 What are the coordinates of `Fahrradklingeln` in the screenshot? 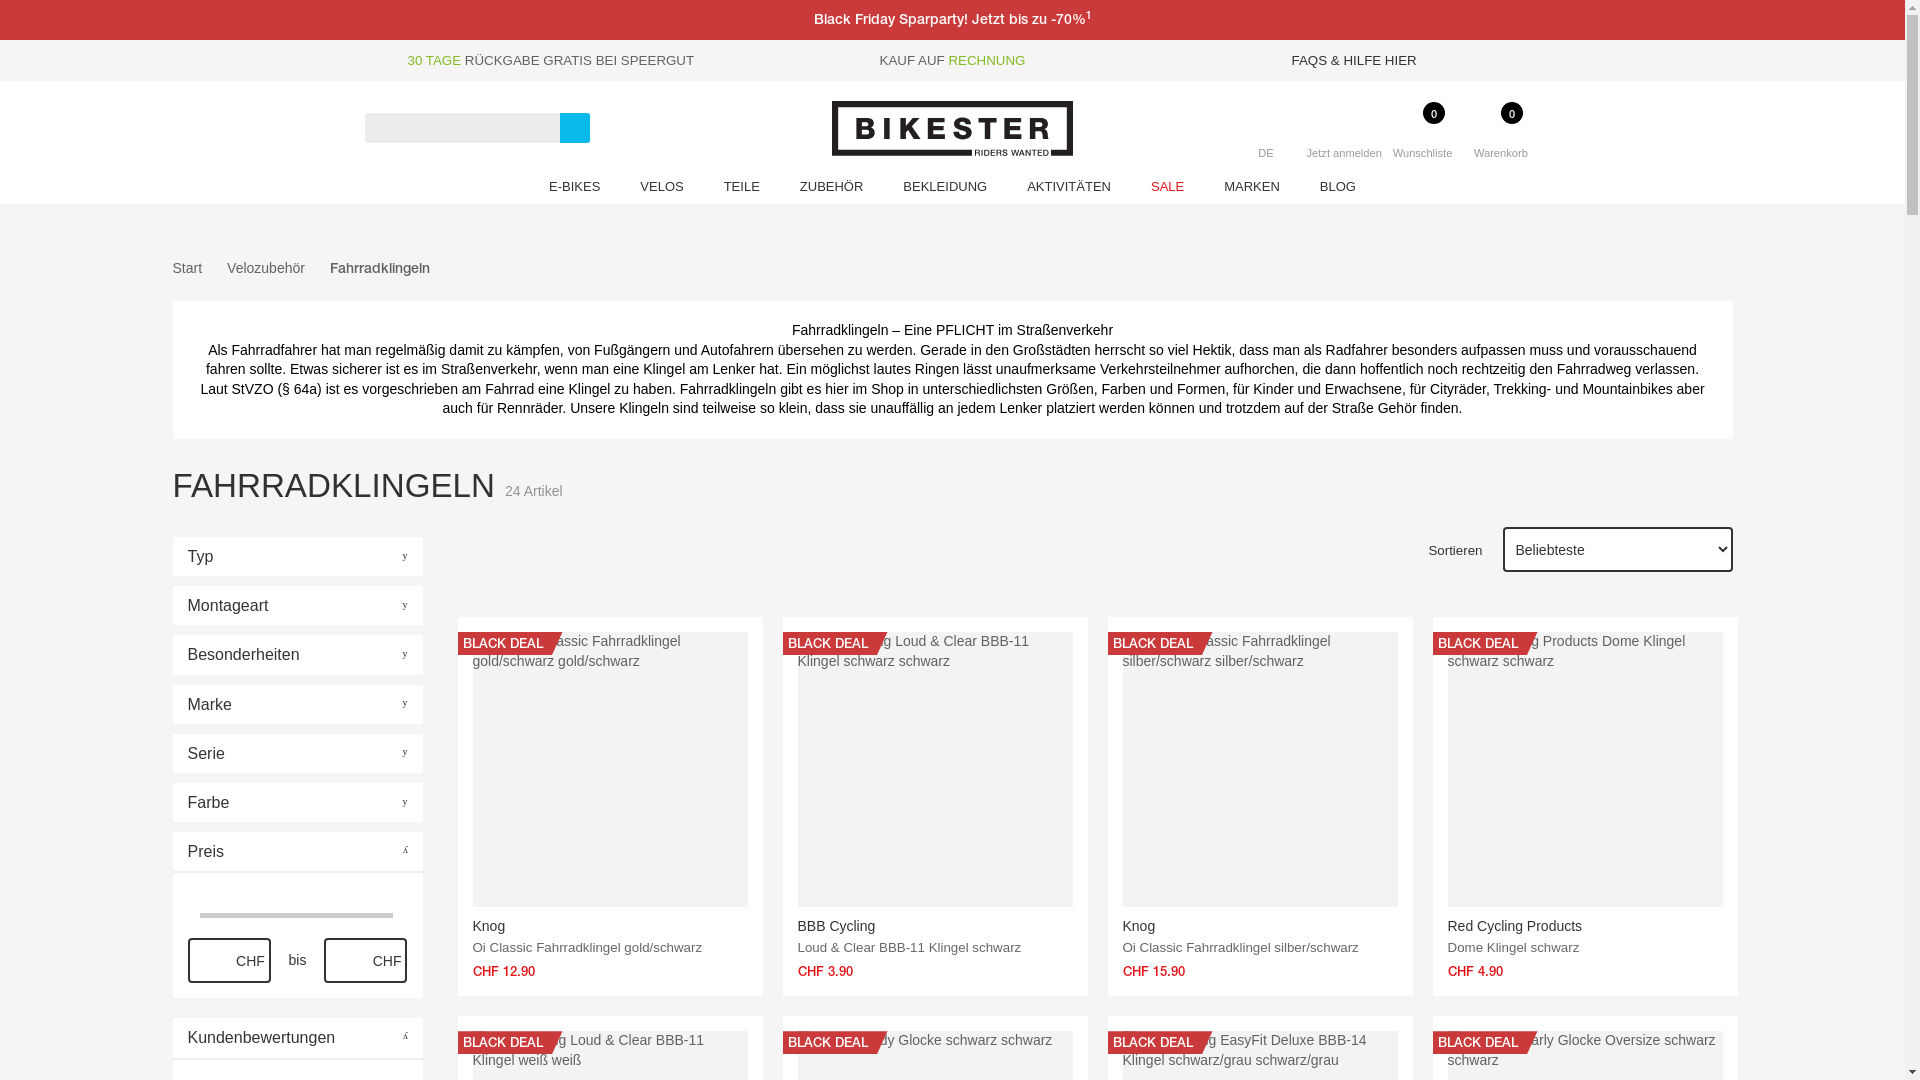 It's located at (380, 268).